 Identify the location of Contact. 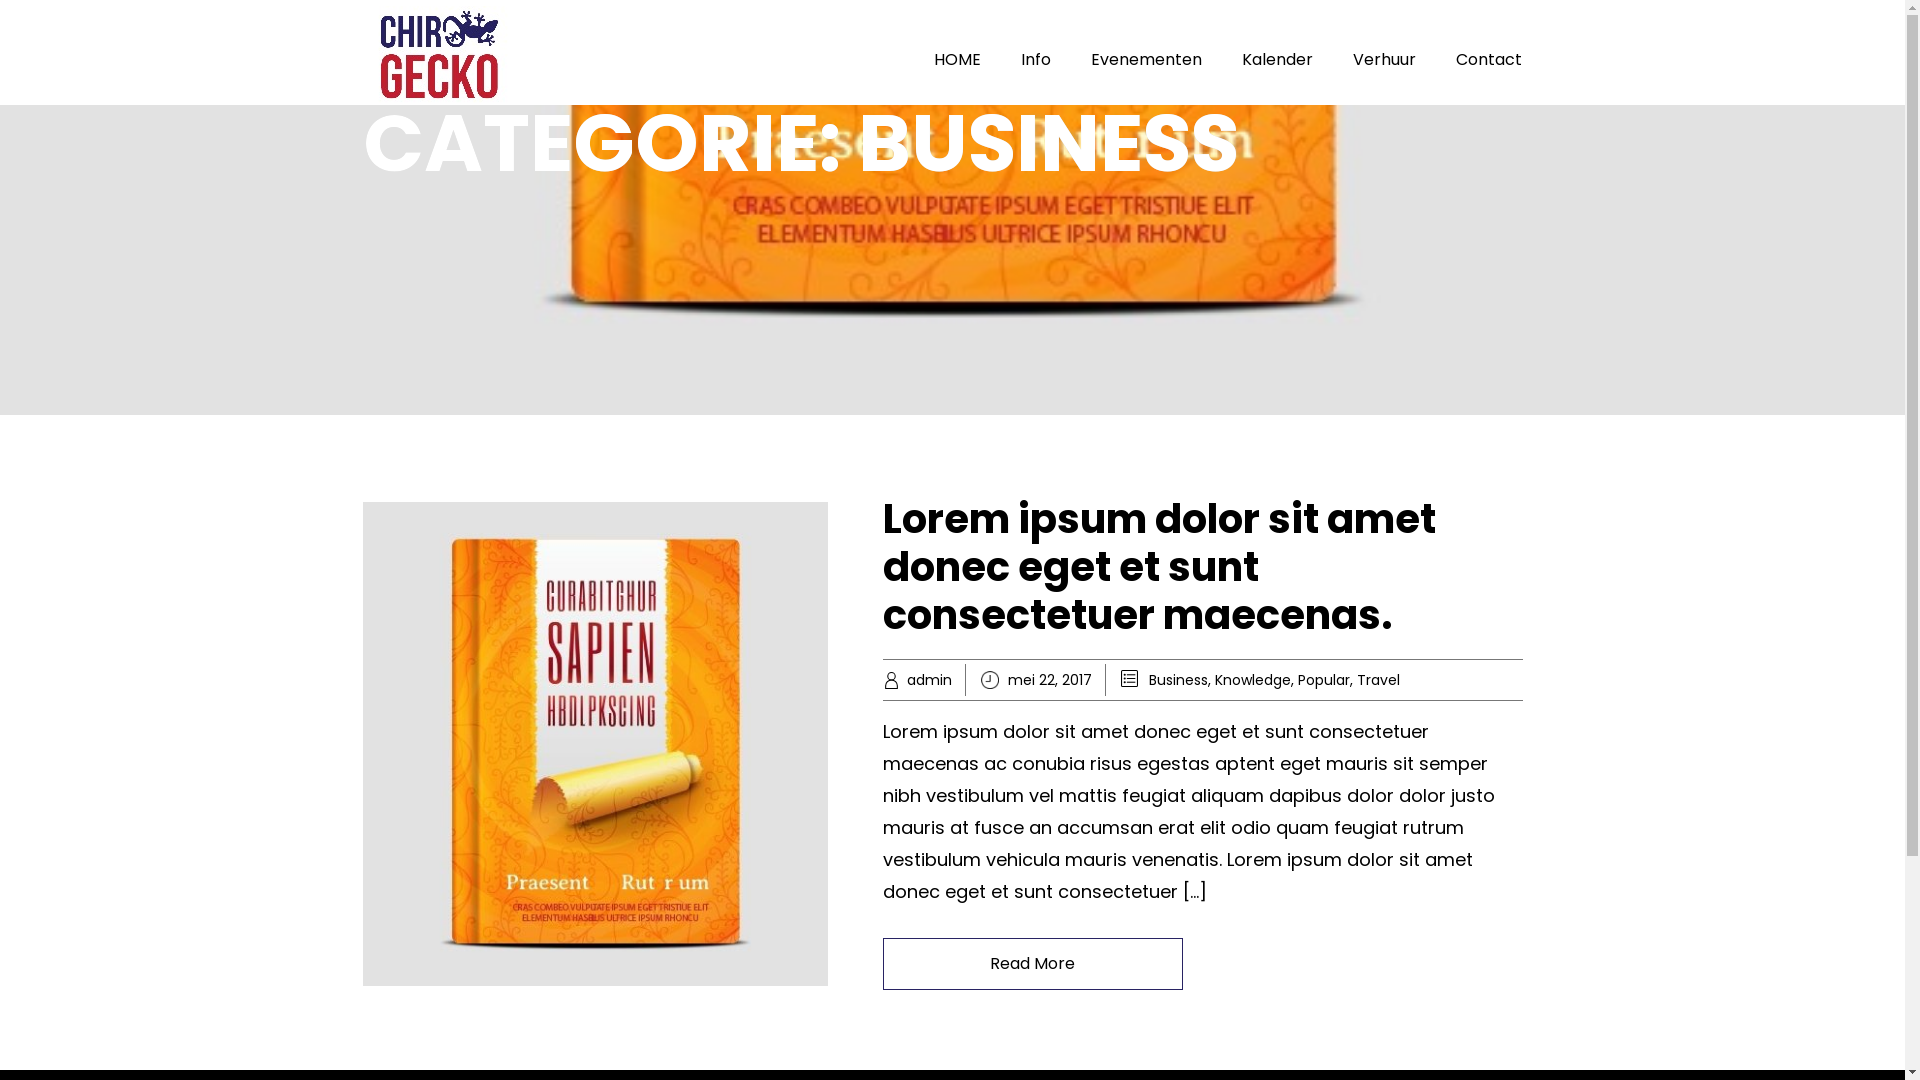
(1489, 60).